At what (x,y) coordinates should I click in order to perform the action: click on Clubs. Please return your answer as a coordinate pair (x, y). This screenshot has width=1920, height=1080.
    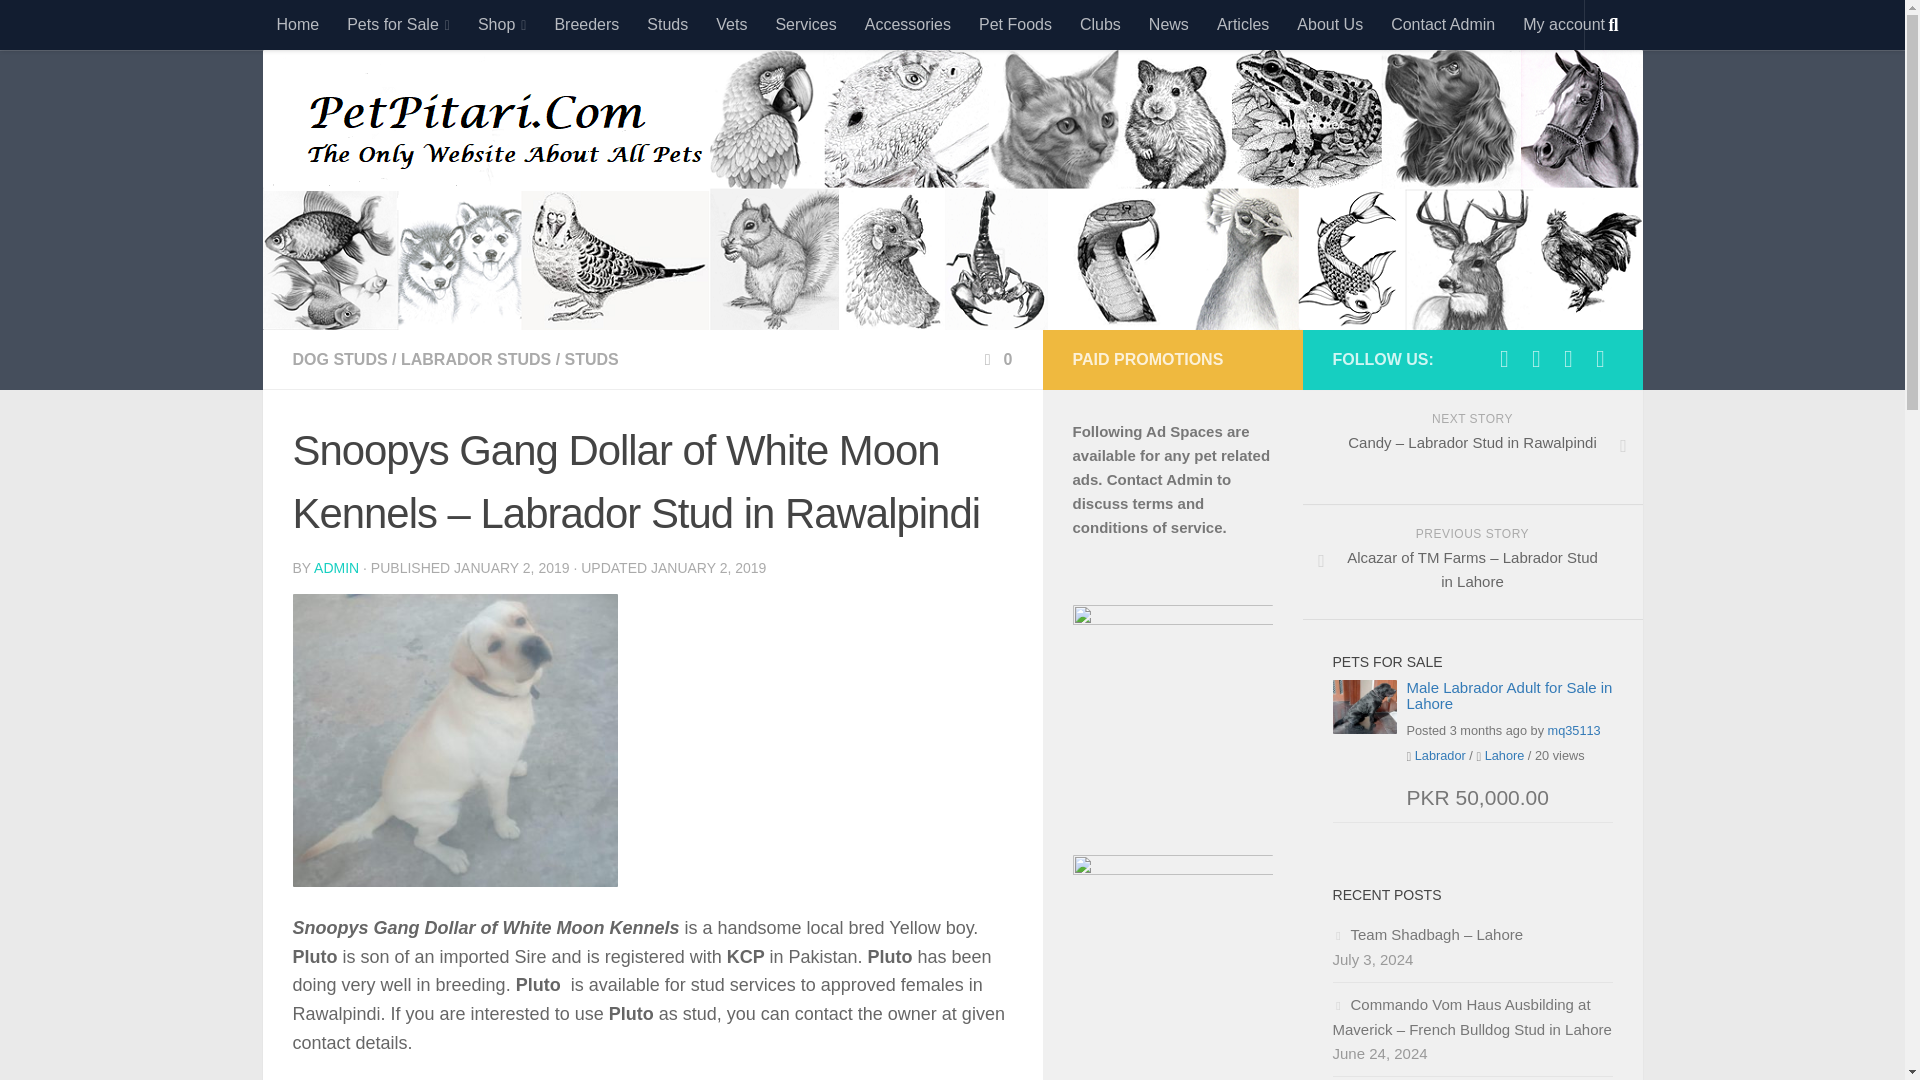
    Looking at the image, I should click on (1100, 24).